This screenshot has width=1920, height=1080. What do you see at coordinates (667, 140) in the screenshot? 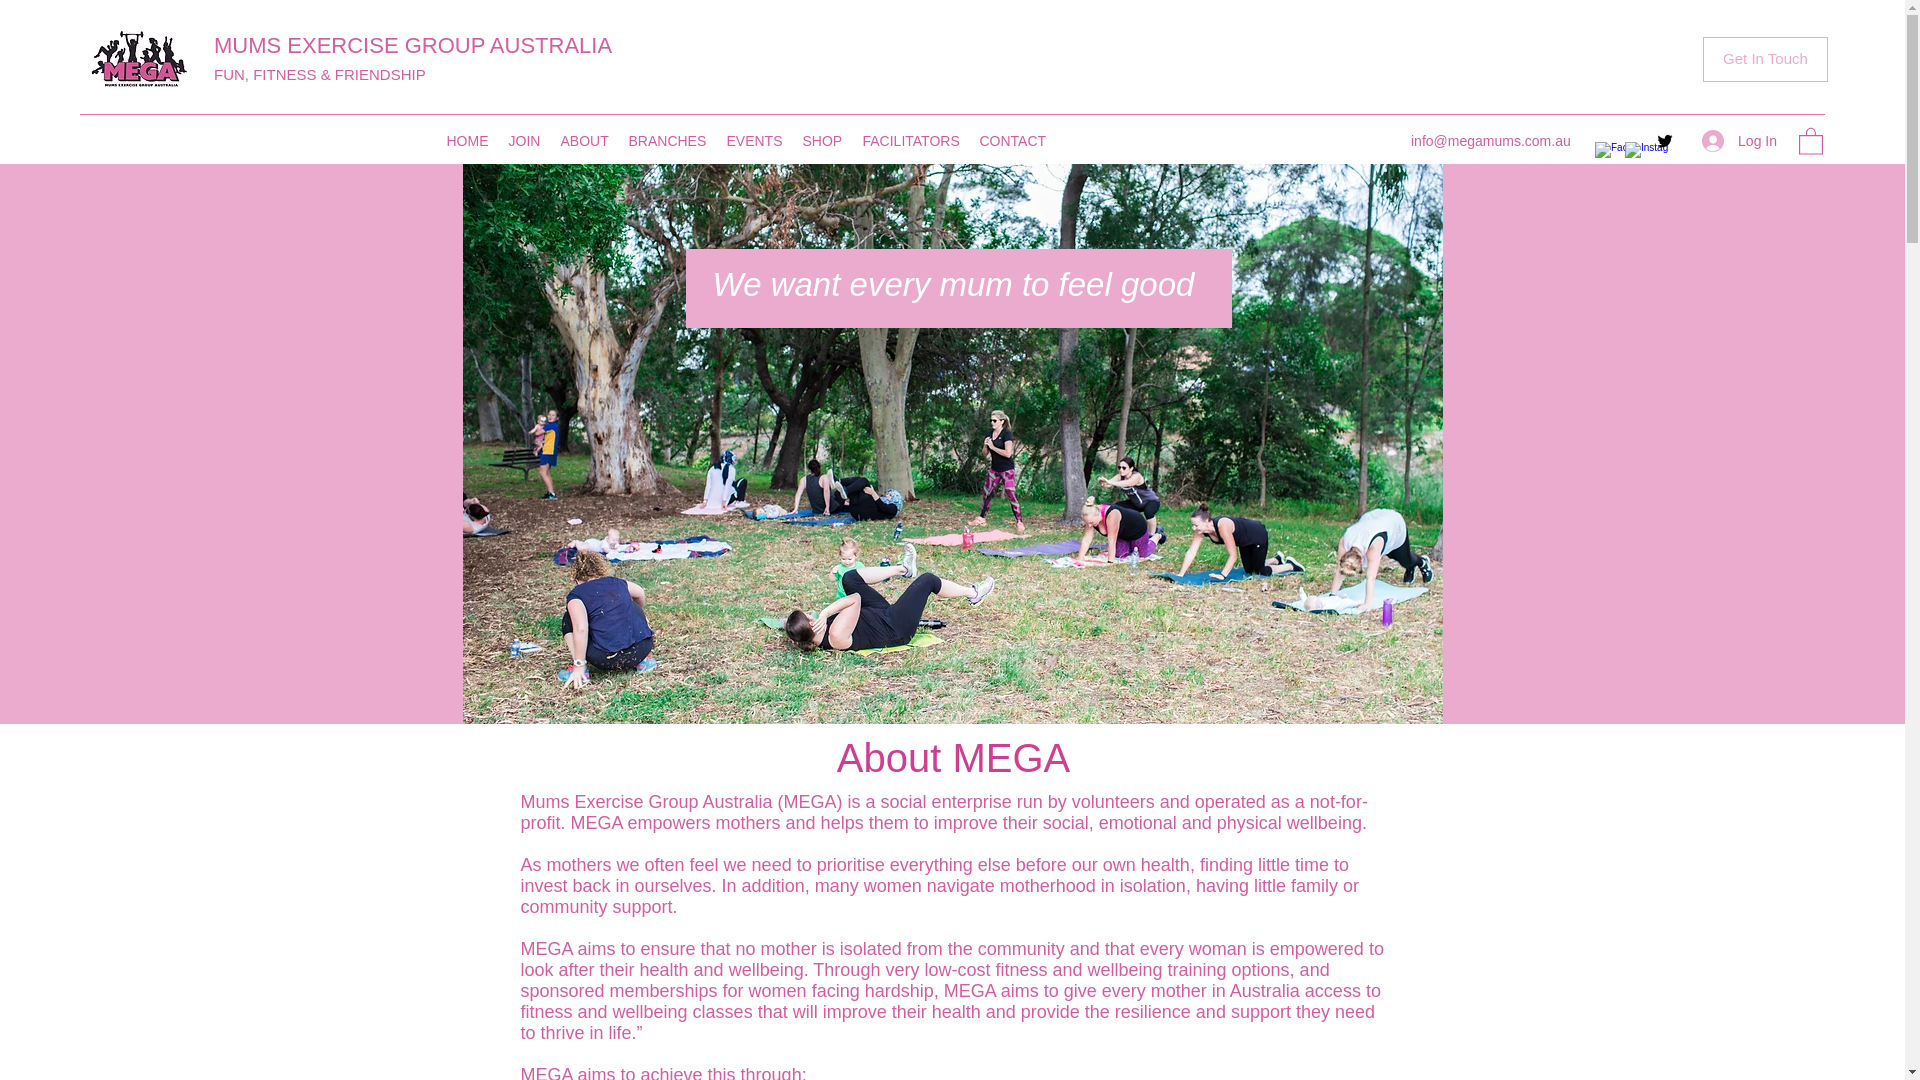
I see `BRANCHES` at bounding box center [667, 140].